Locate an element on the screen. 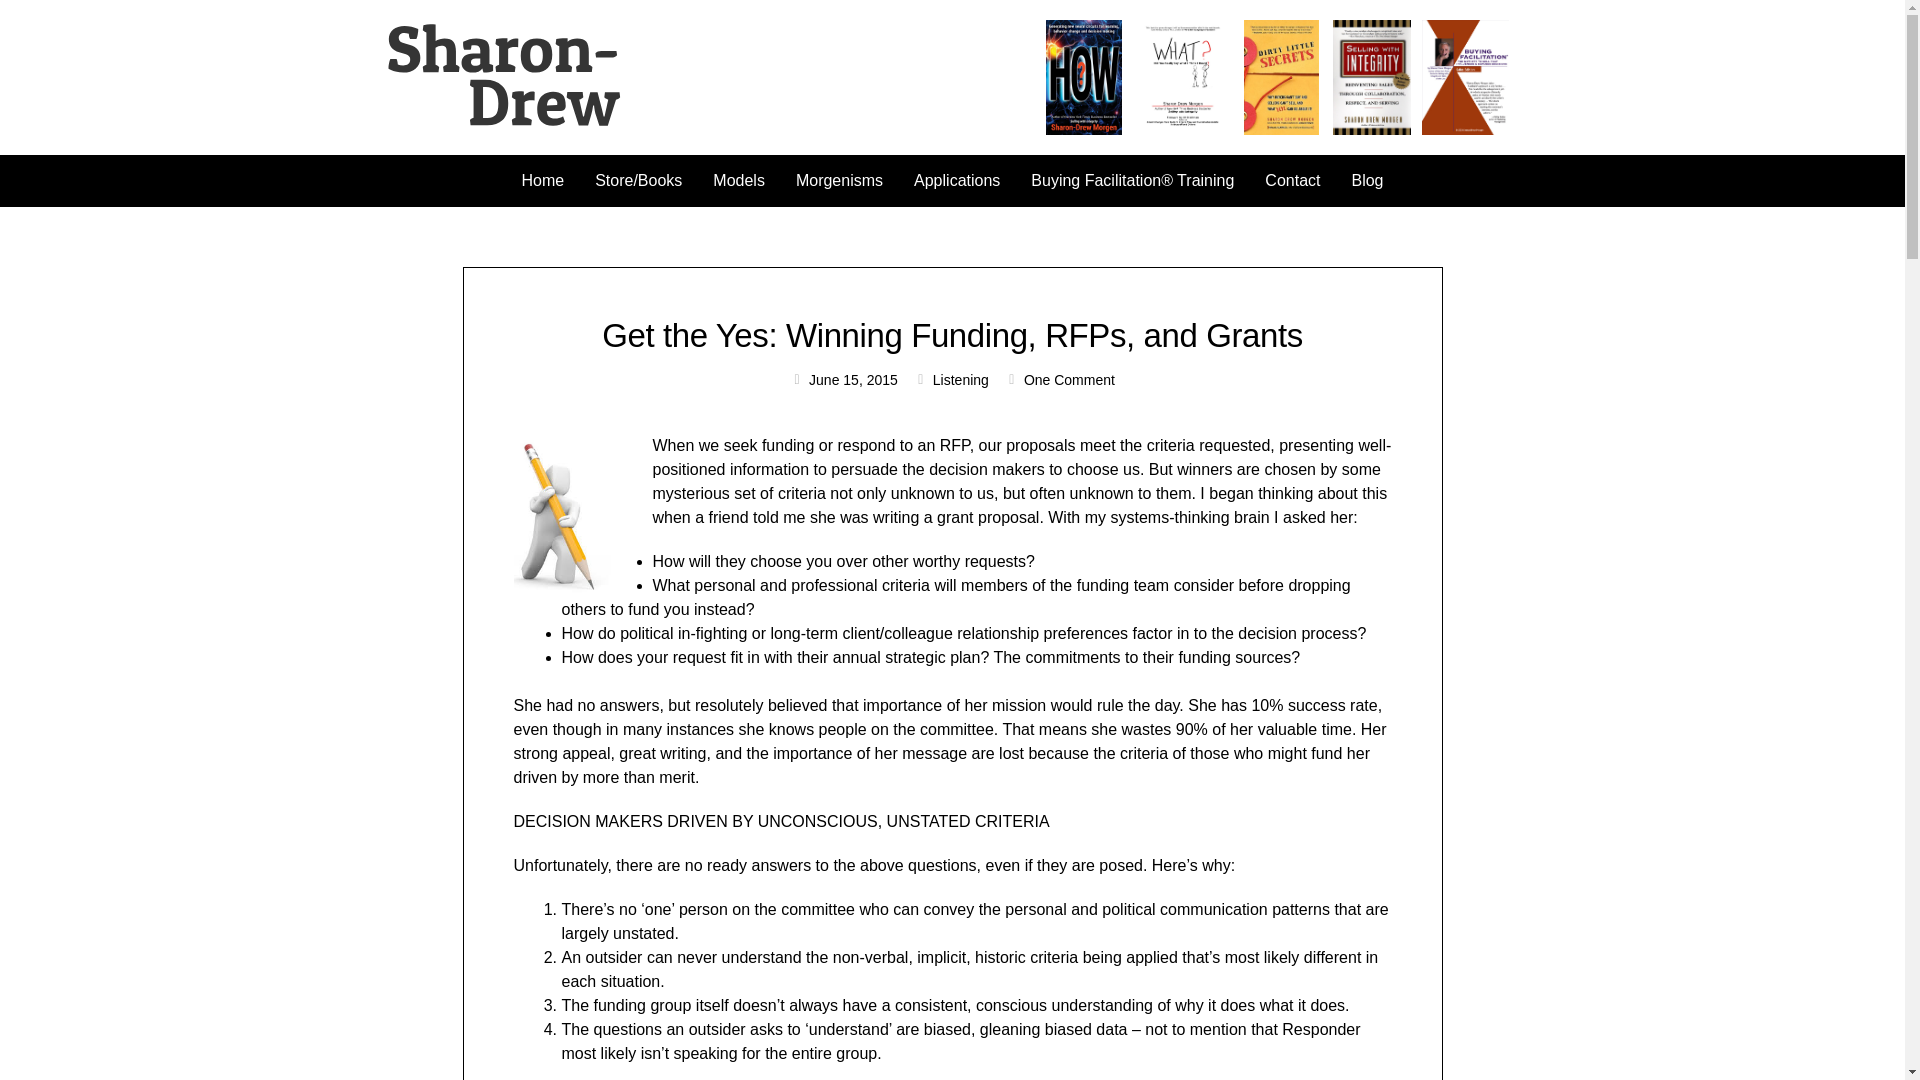  Blog is located at coordinates (1366, 180).